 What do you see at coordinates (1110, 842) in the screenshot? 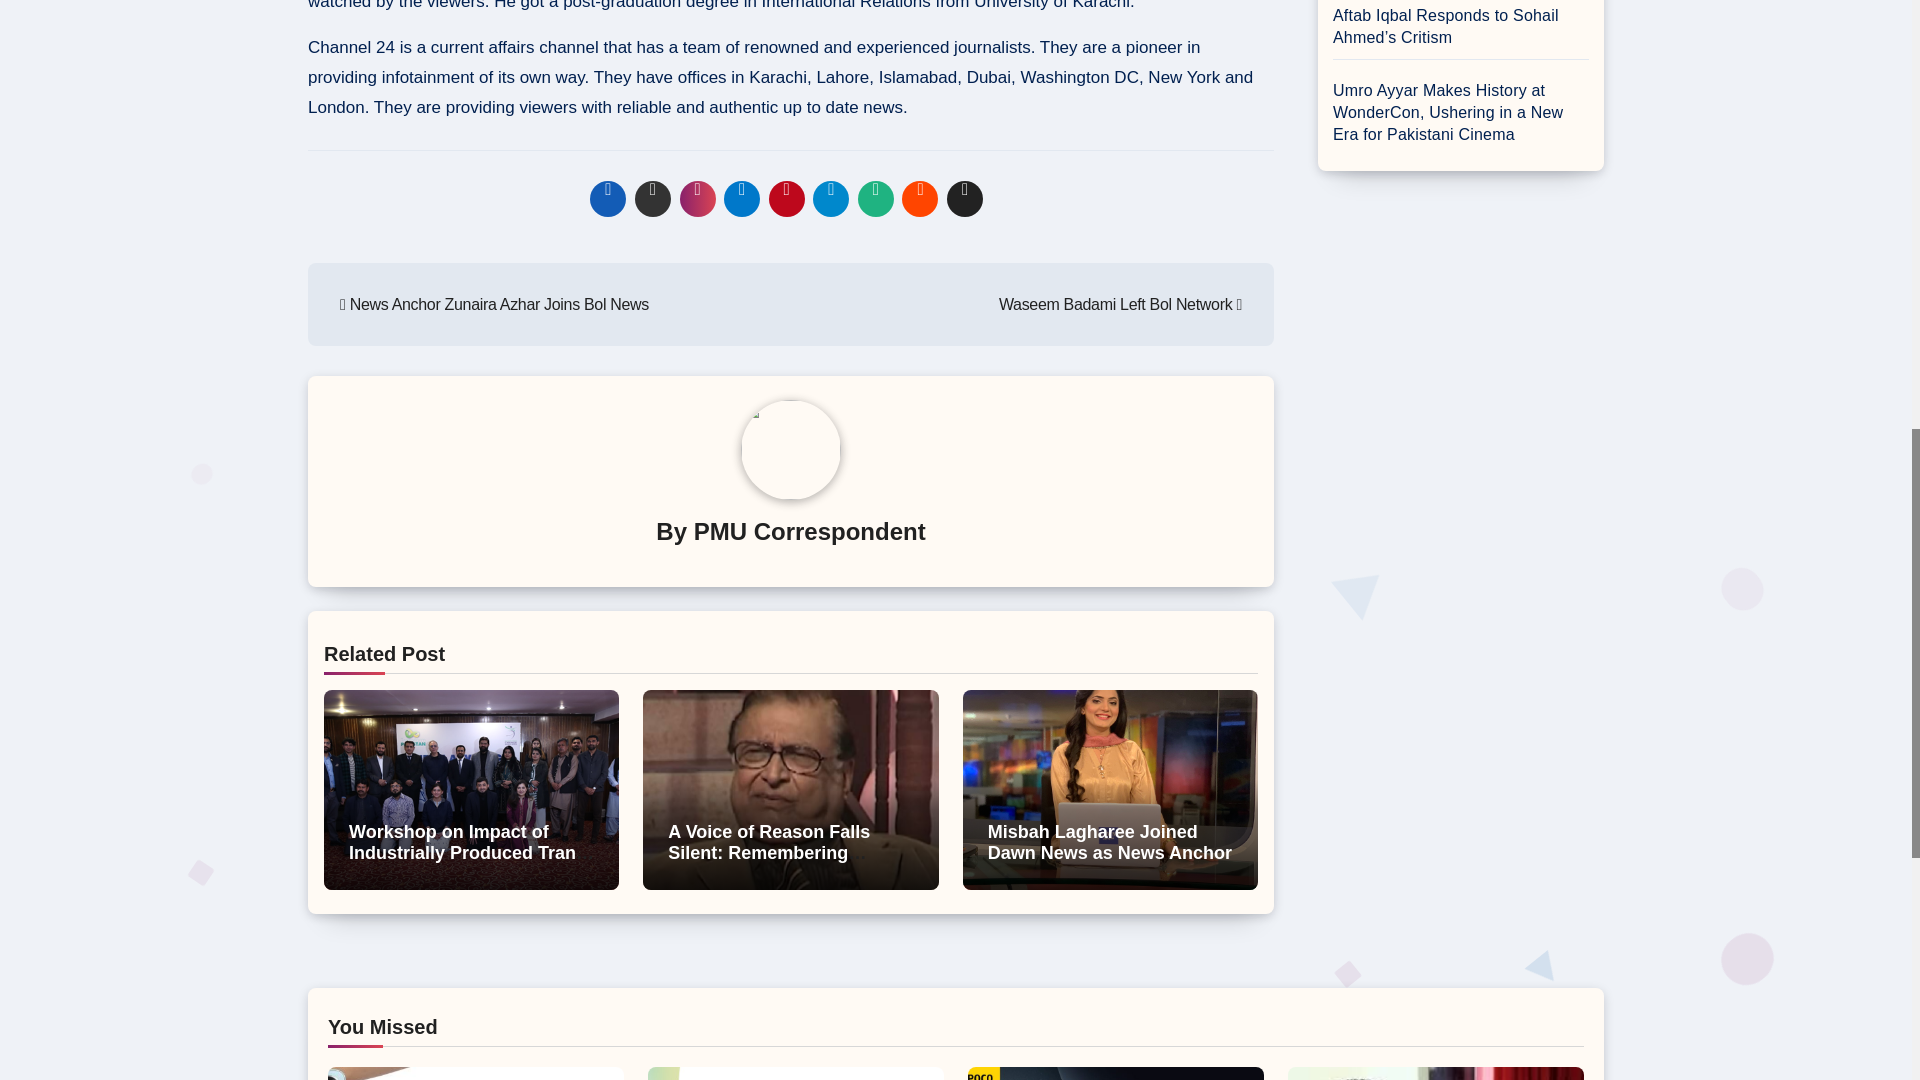
I see `Misbah Lagharee Joined Dawn News as News Anchor` at bounding box center [1110, 842].